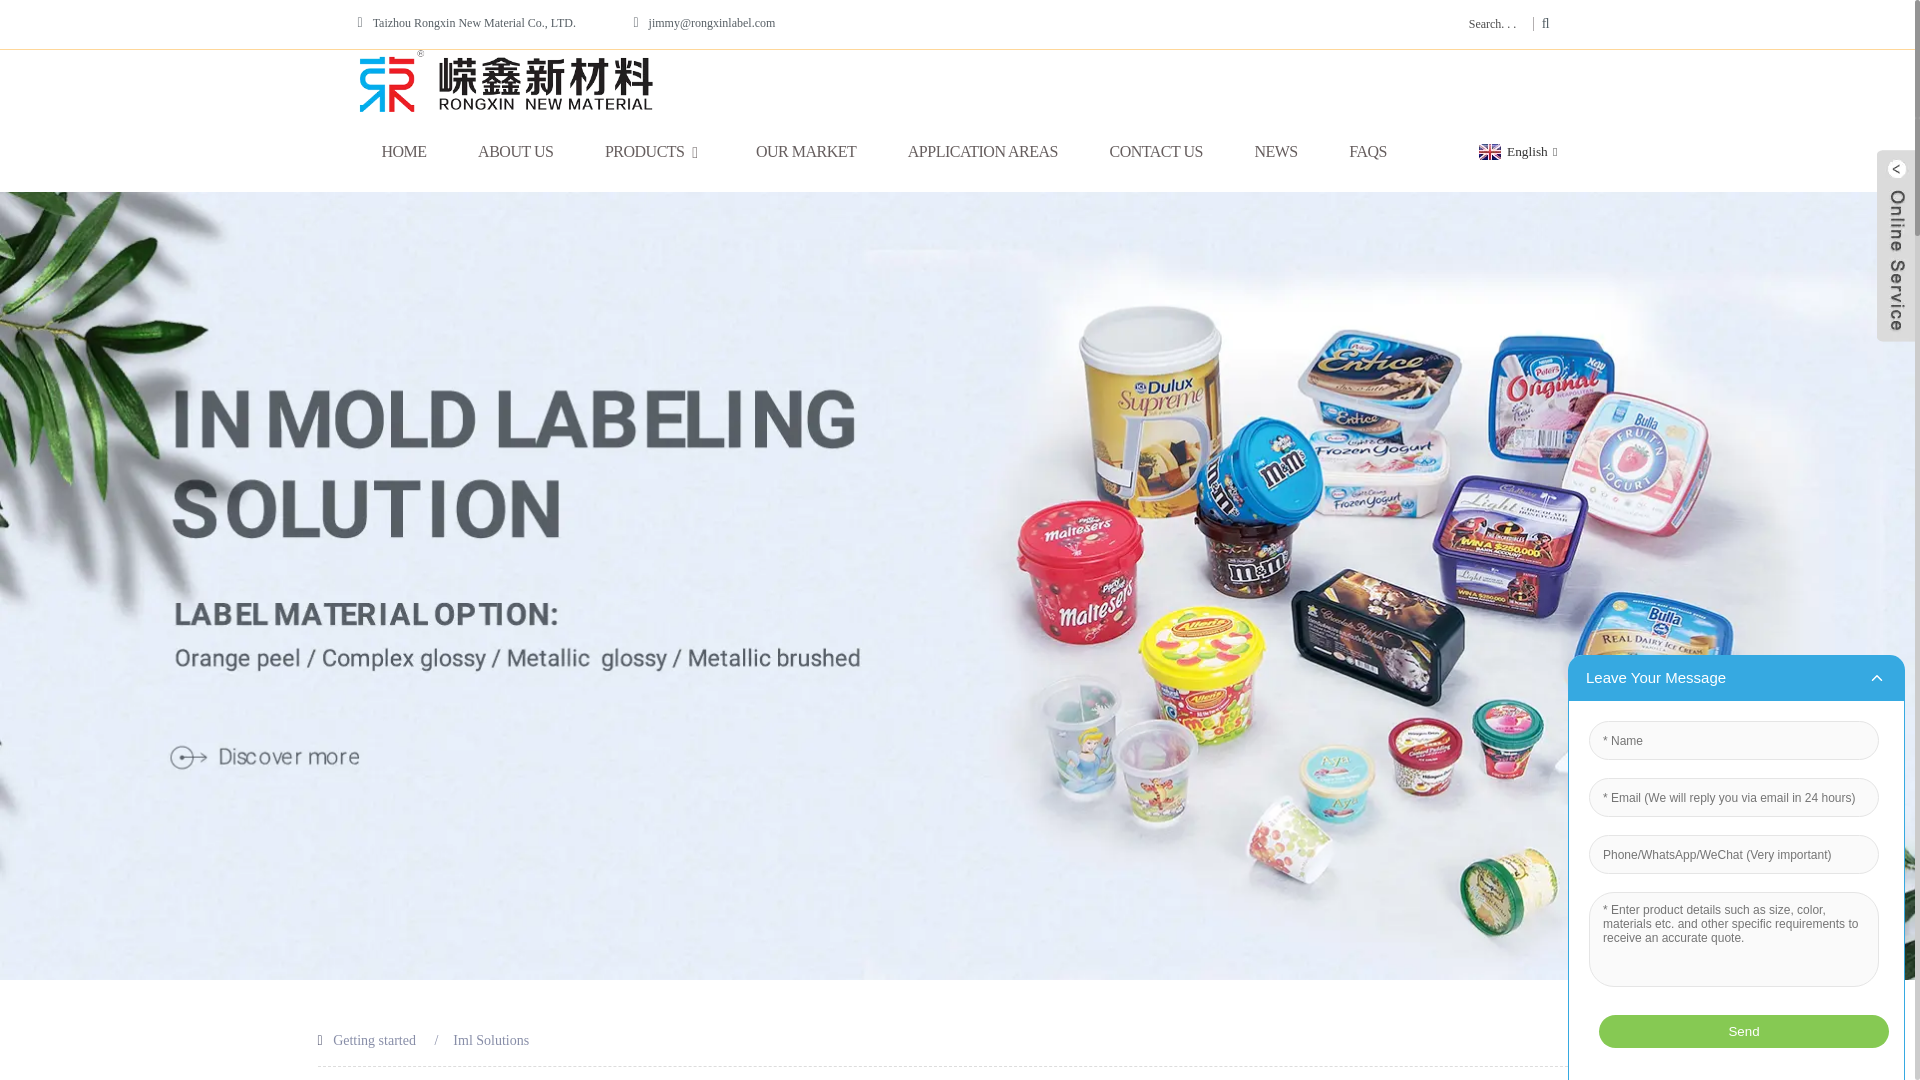  I want to click on NEWS, so click(1275, 152).